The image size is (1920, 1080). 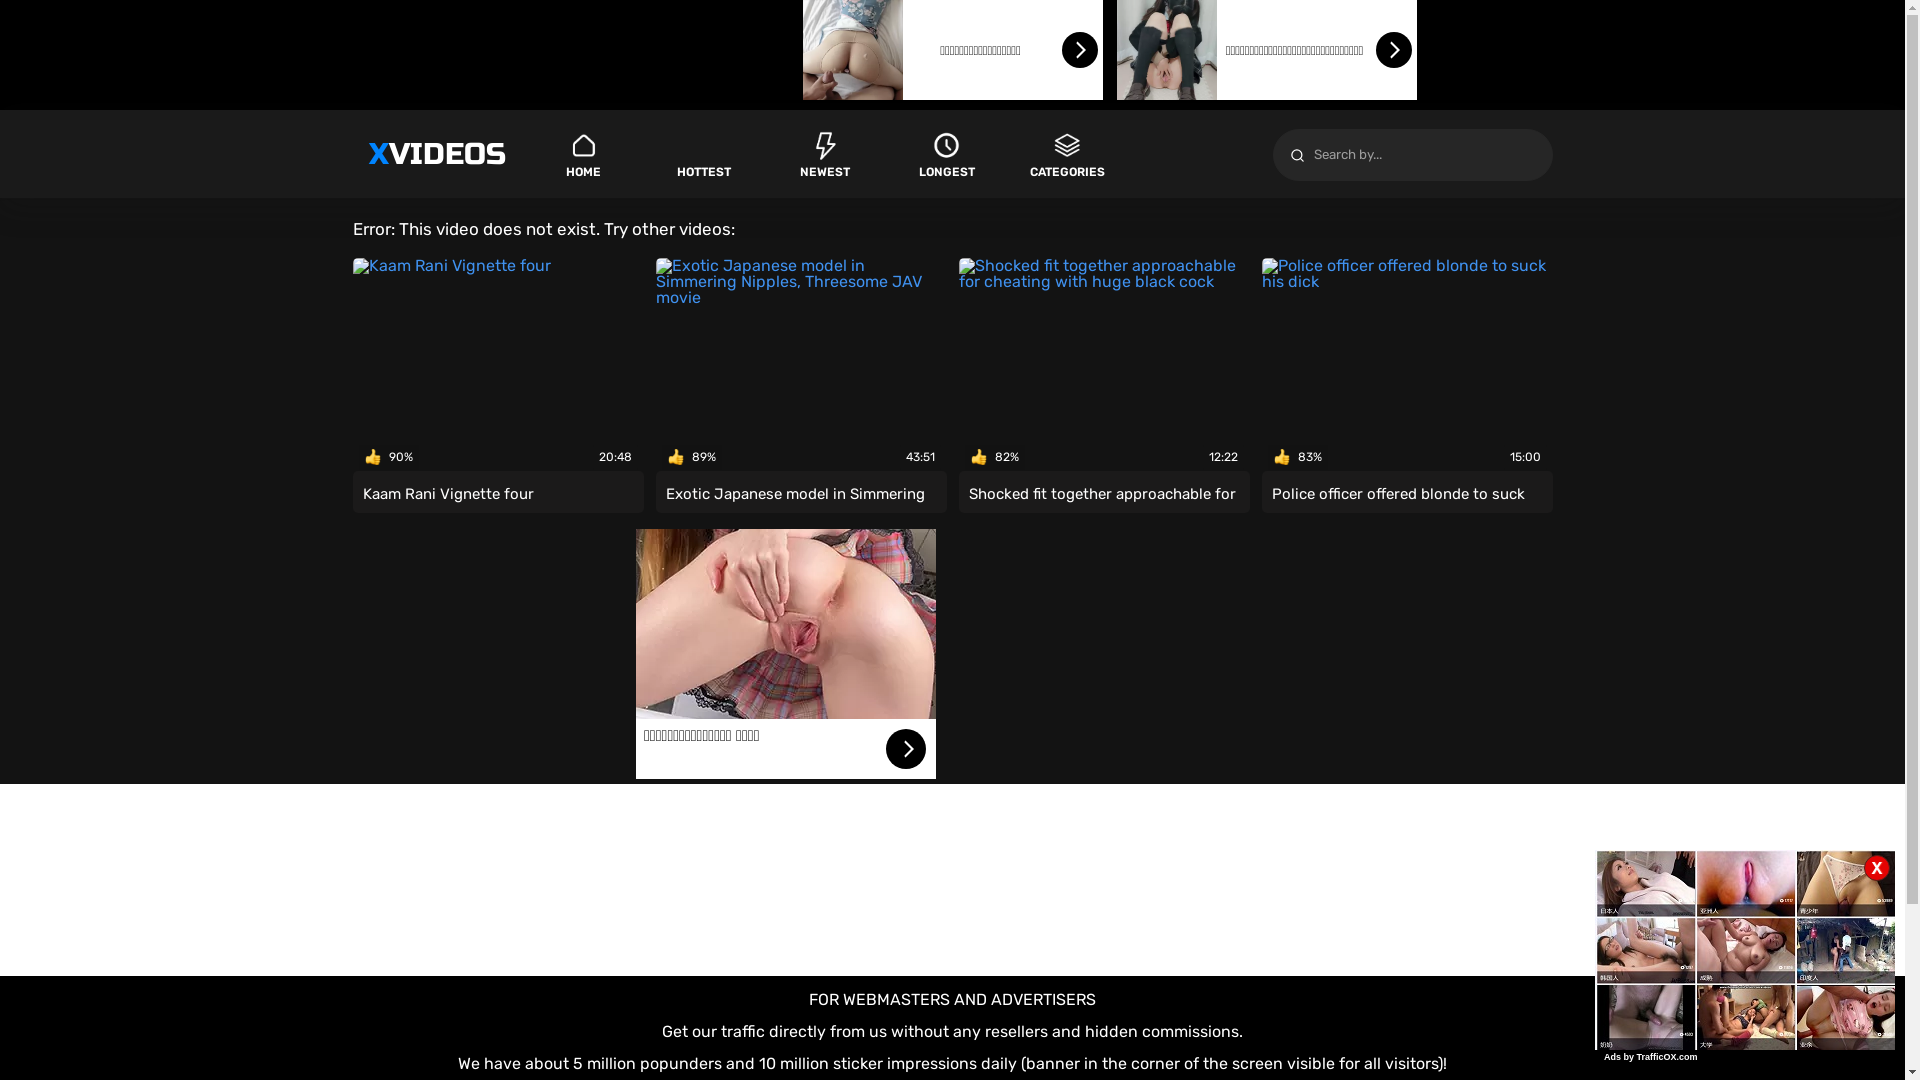 I want to click on NEWEST, so click(x=826, y=154).